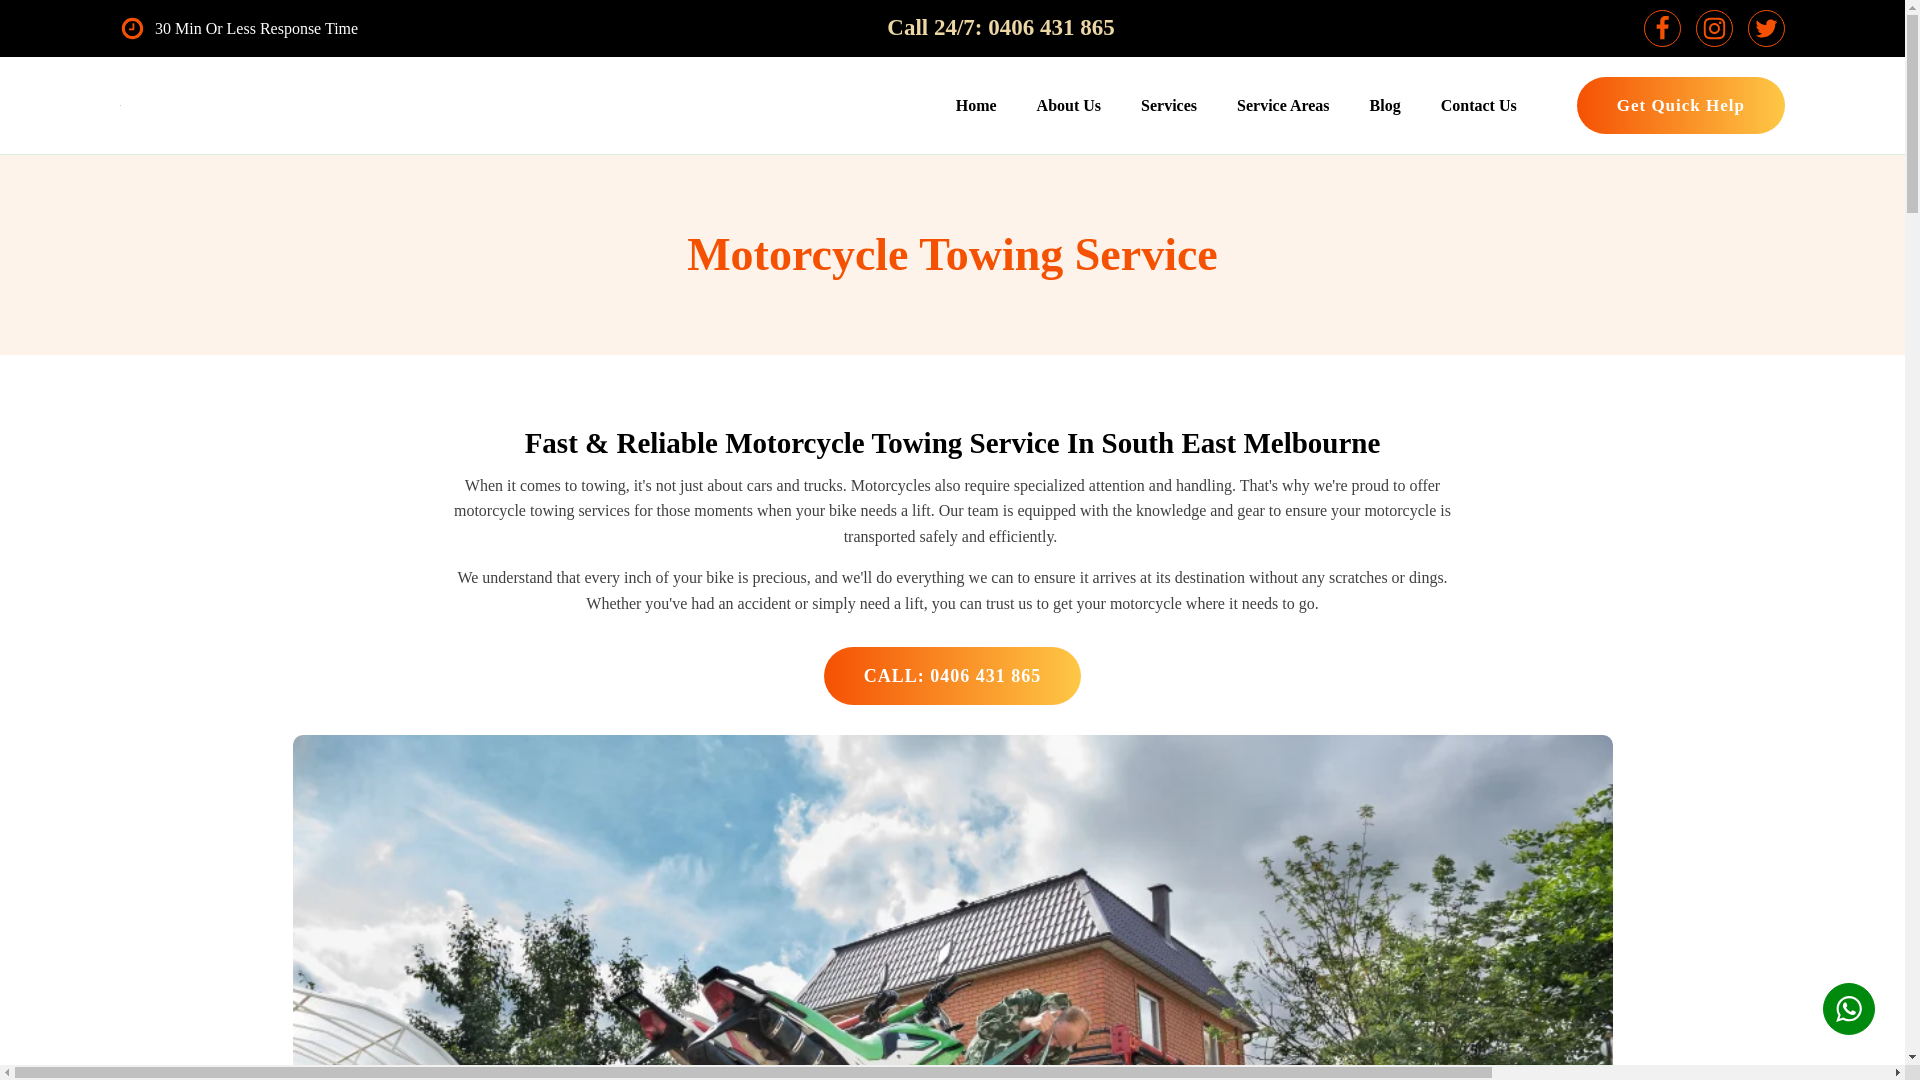 The height and width of the screenshot is (1080, 1920). I want to click on Services, so click(1169, 105).